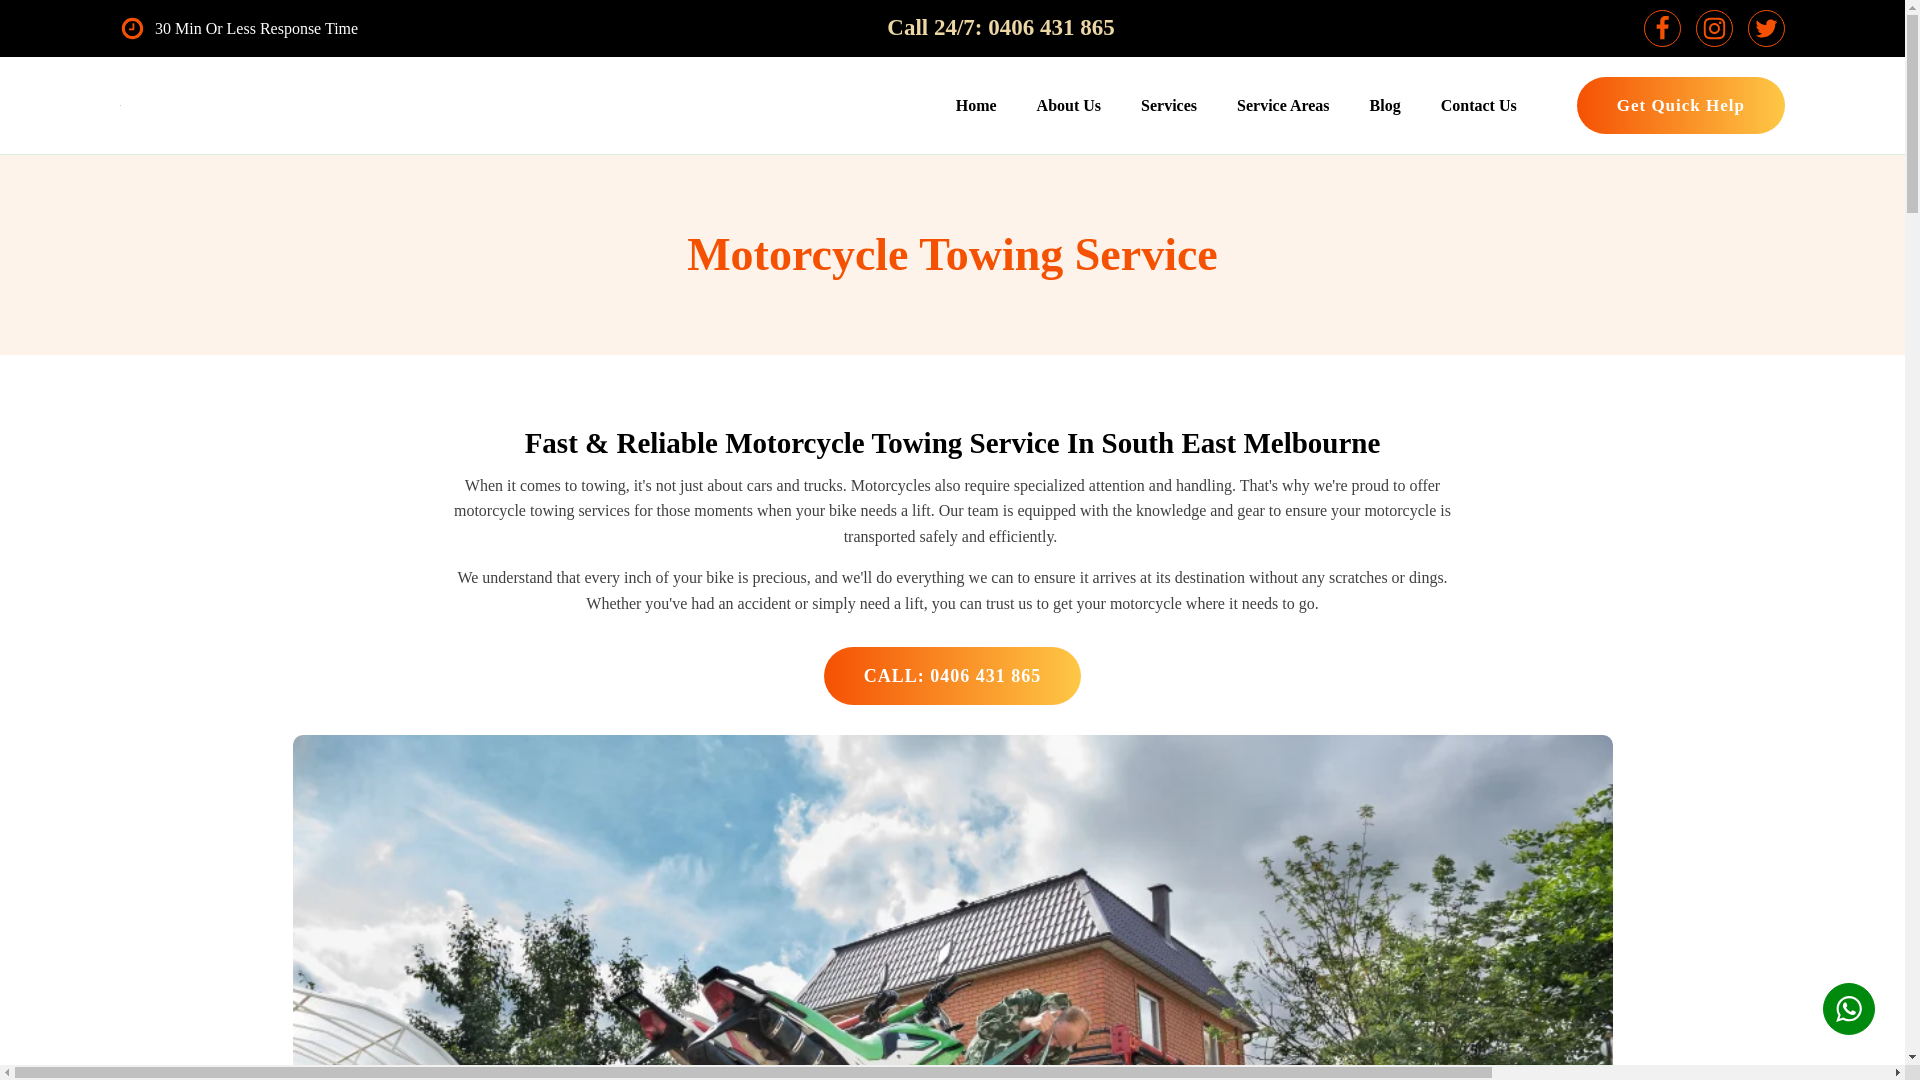 The height and width of the screenshot is (1080, 1920). I want to click on Services, so click(1169, 105).